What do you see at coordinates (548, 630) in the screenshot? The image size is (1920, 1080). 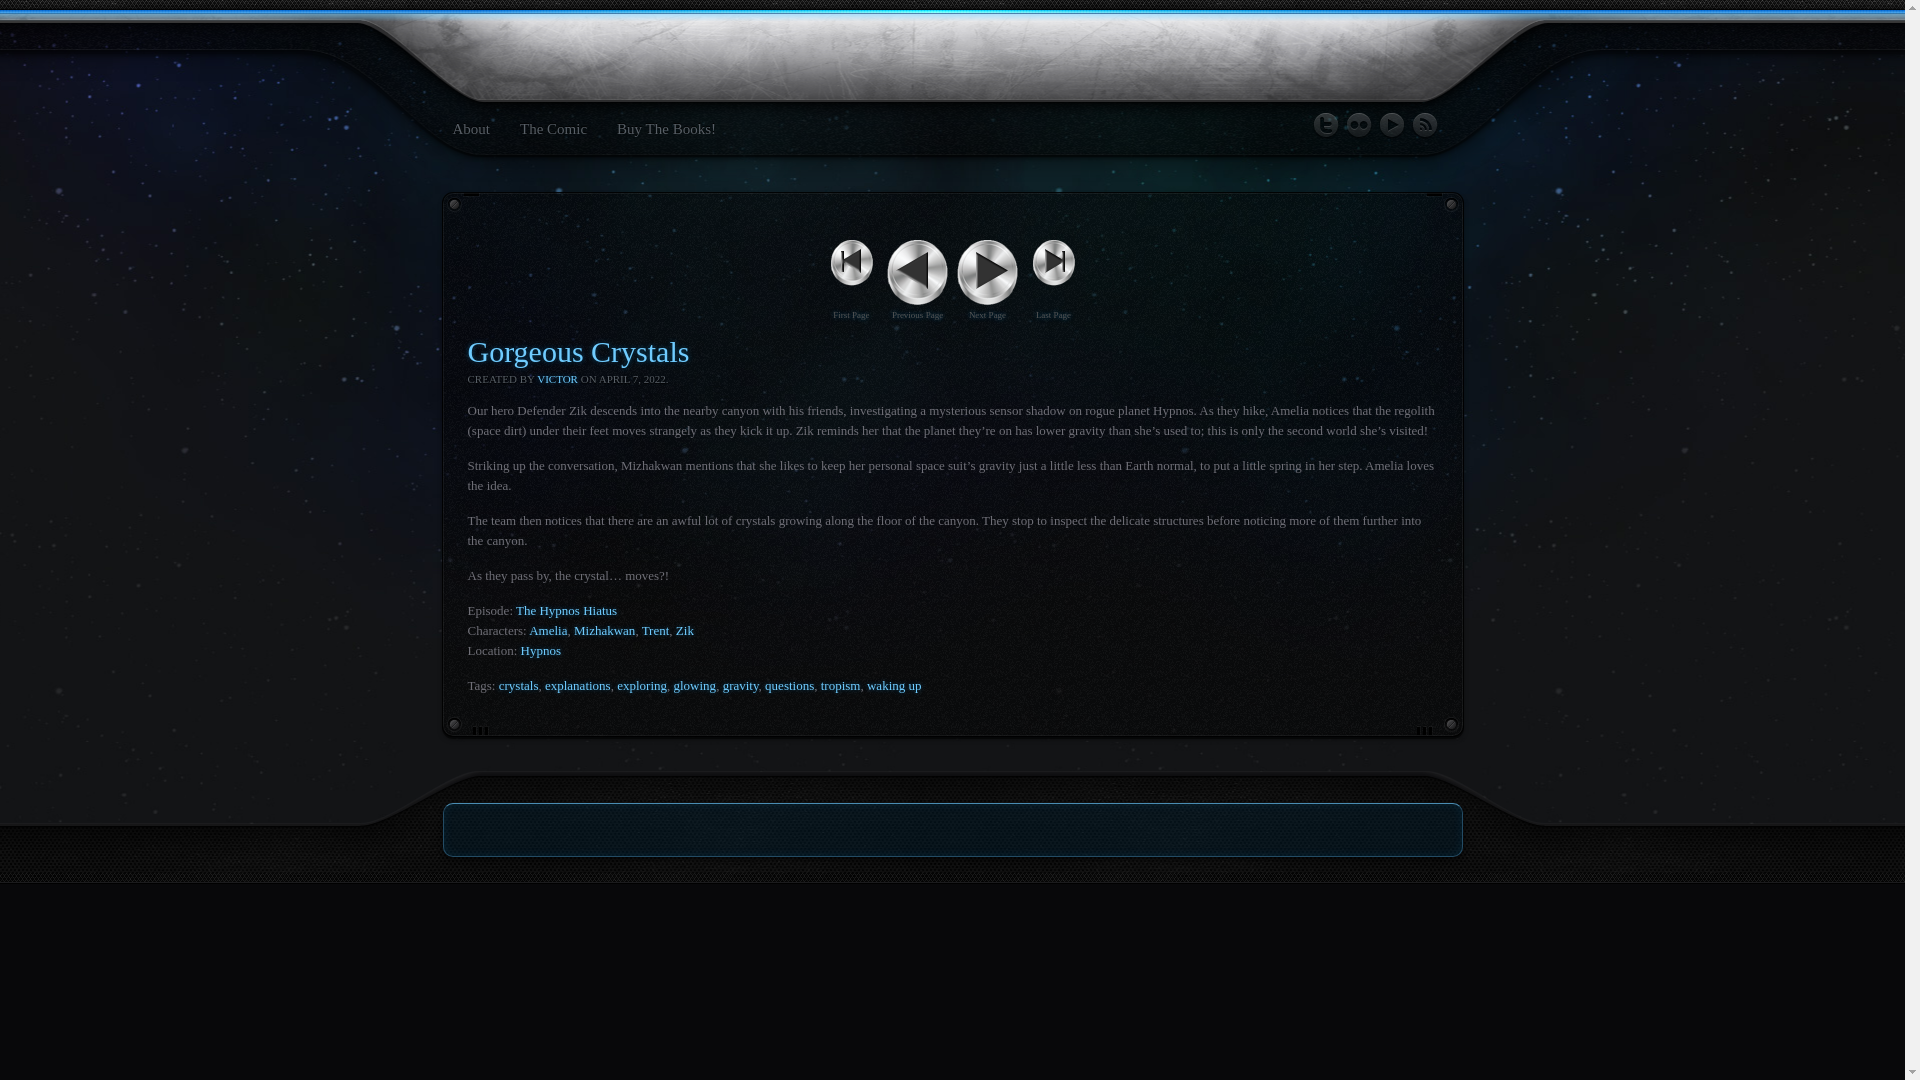 I see `Amelia` at bounding box center [548, 630].